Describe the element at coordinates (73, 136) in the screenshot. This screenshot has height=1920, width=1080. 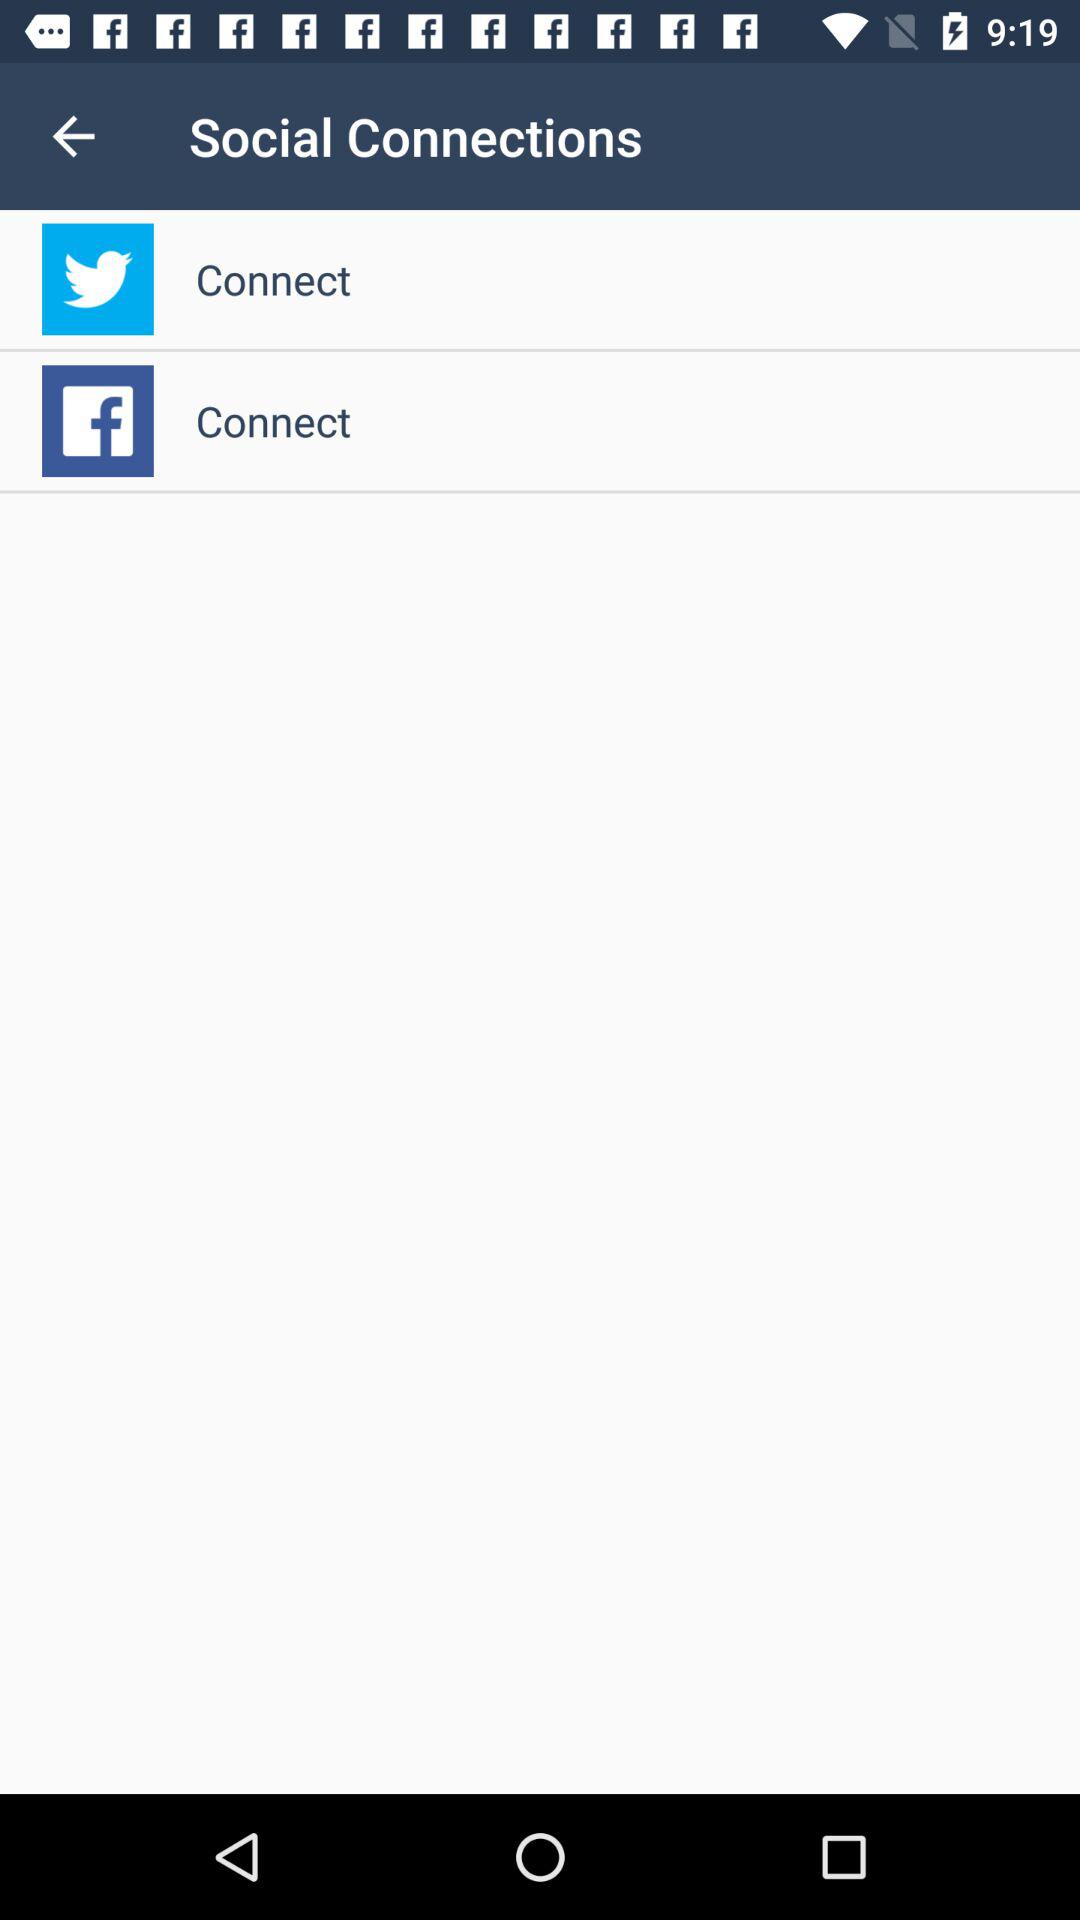
I see `press item to the left of social connections` at that location.